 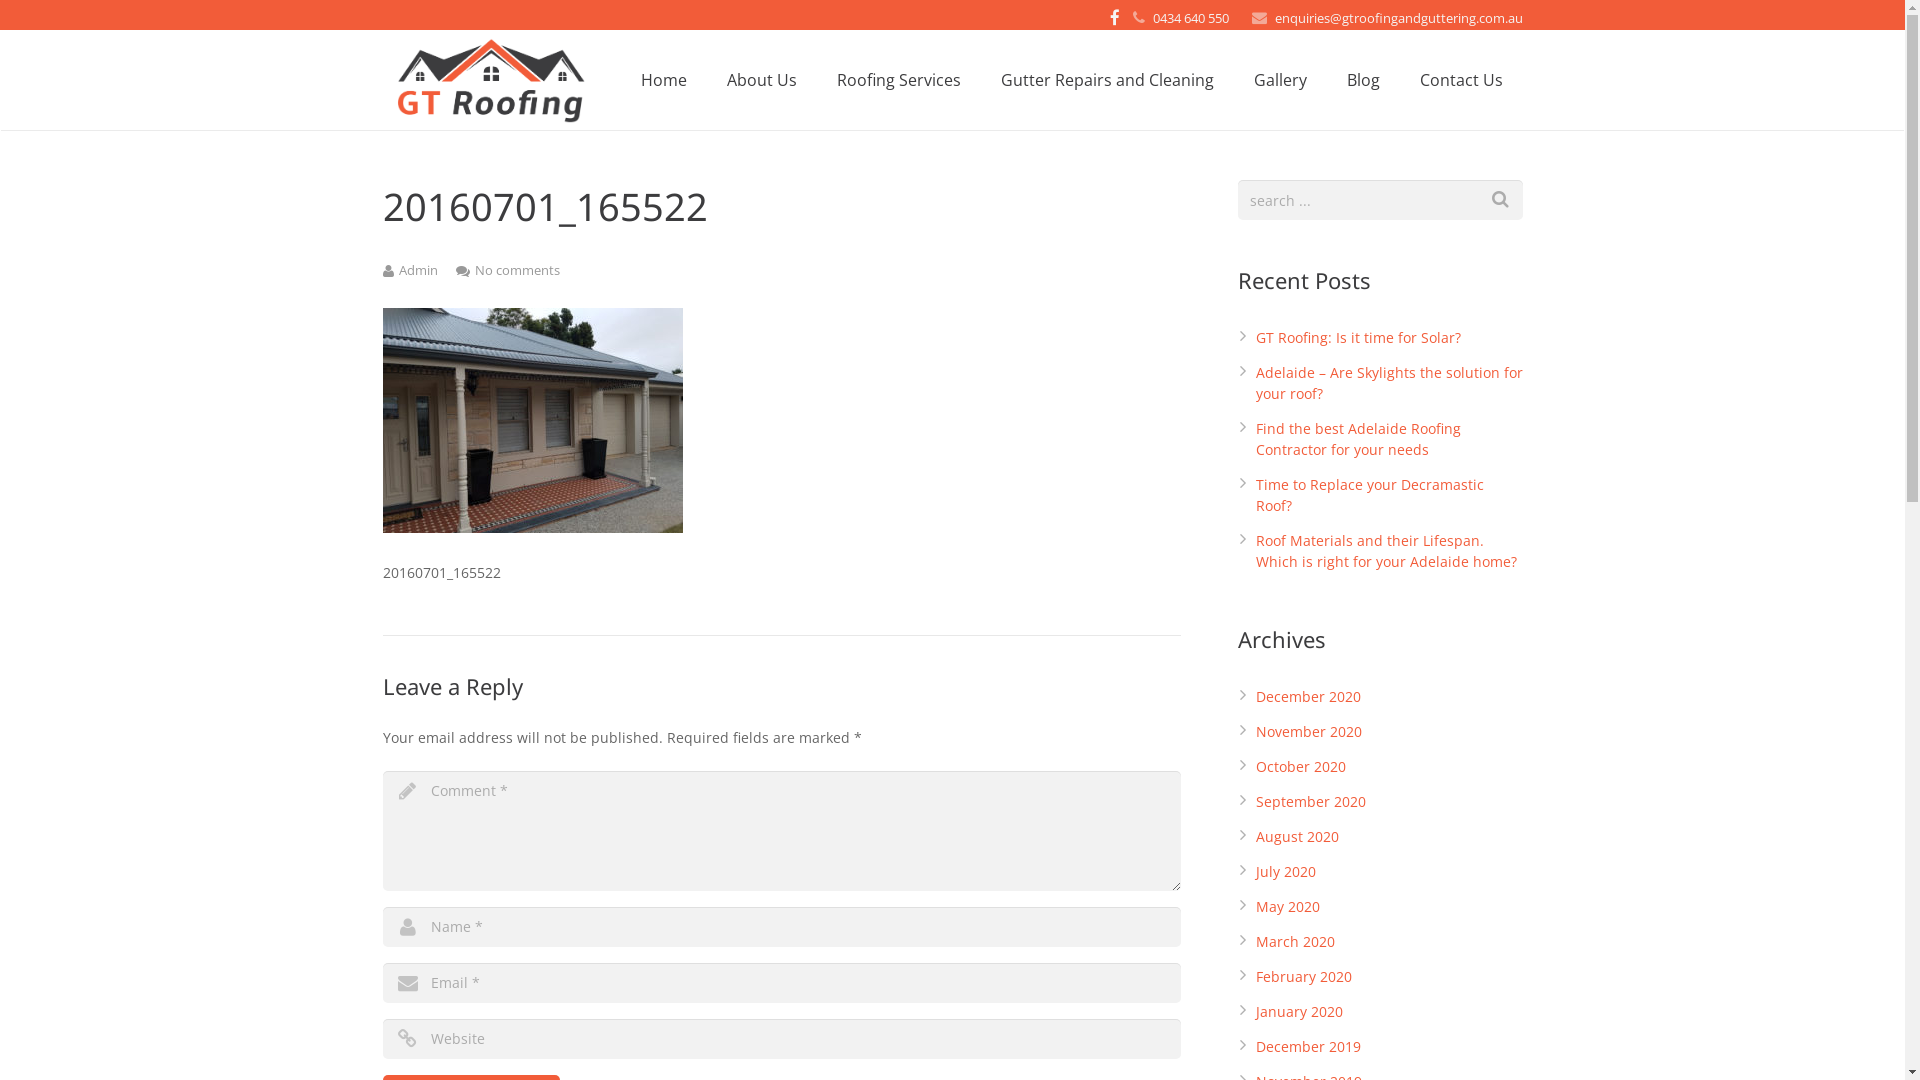 What do you see at coordinates (1370, 495) in the screenshot?
I see `Time to Replace your Decramastic Roof?` at bounding box center [1370, 495].